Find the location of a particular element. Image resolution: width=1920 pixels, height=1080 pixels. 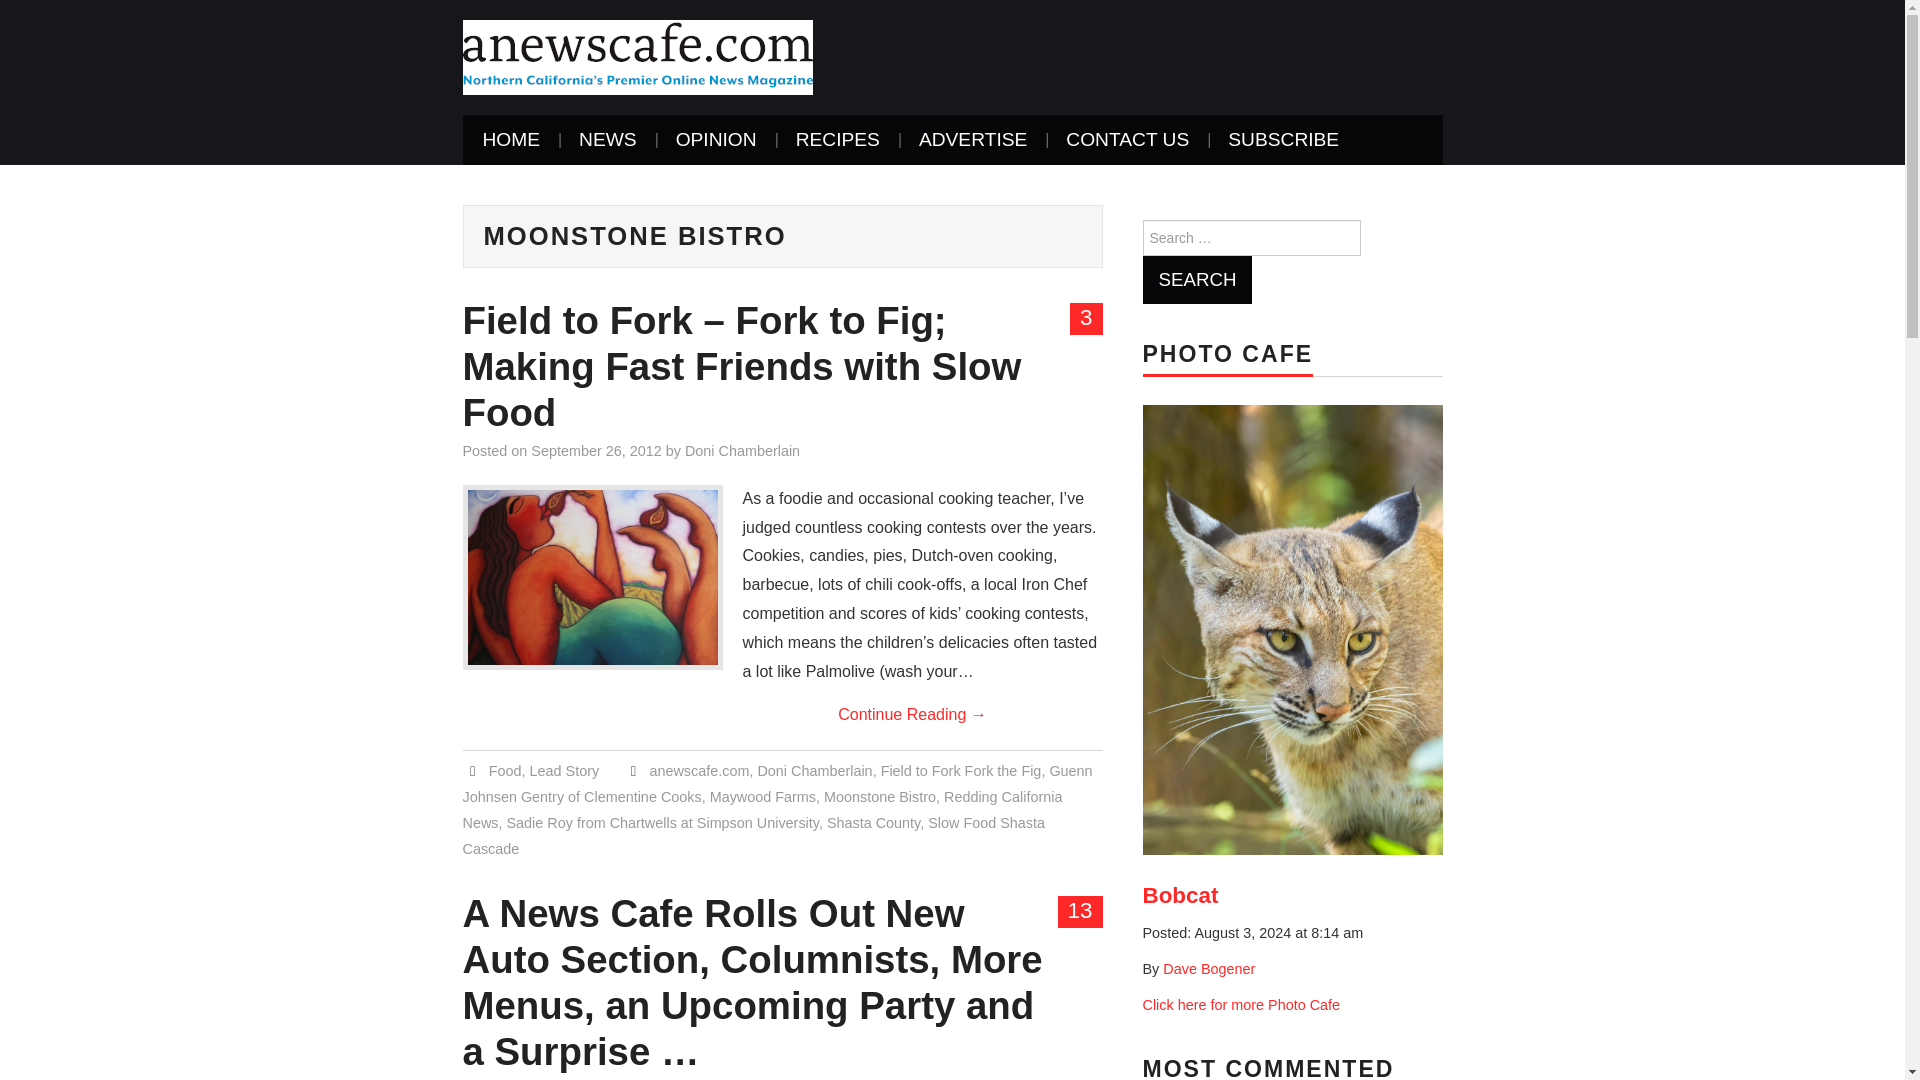

ADVERTISE is located at coordinates (972, 140).